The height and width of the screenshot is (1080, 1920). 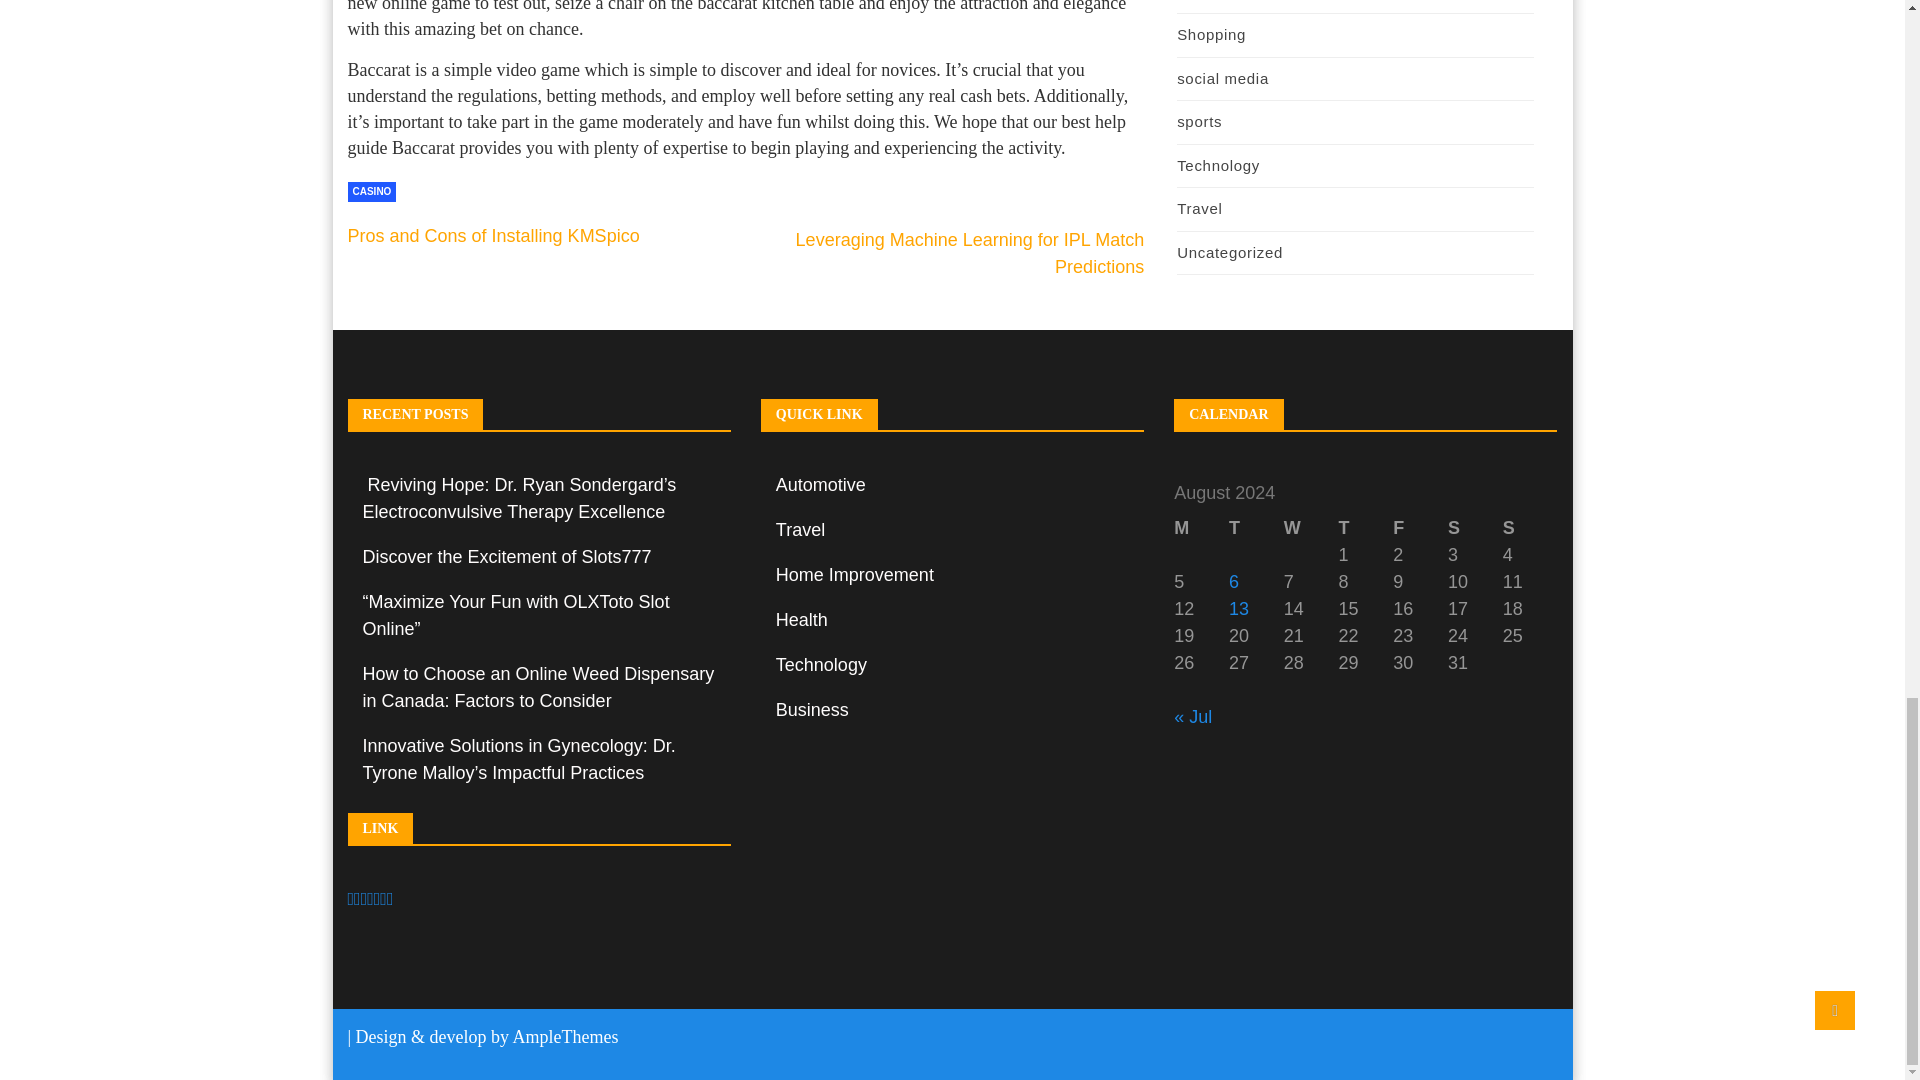 I want to click on Wednesday, so click(x=1311, y=528).